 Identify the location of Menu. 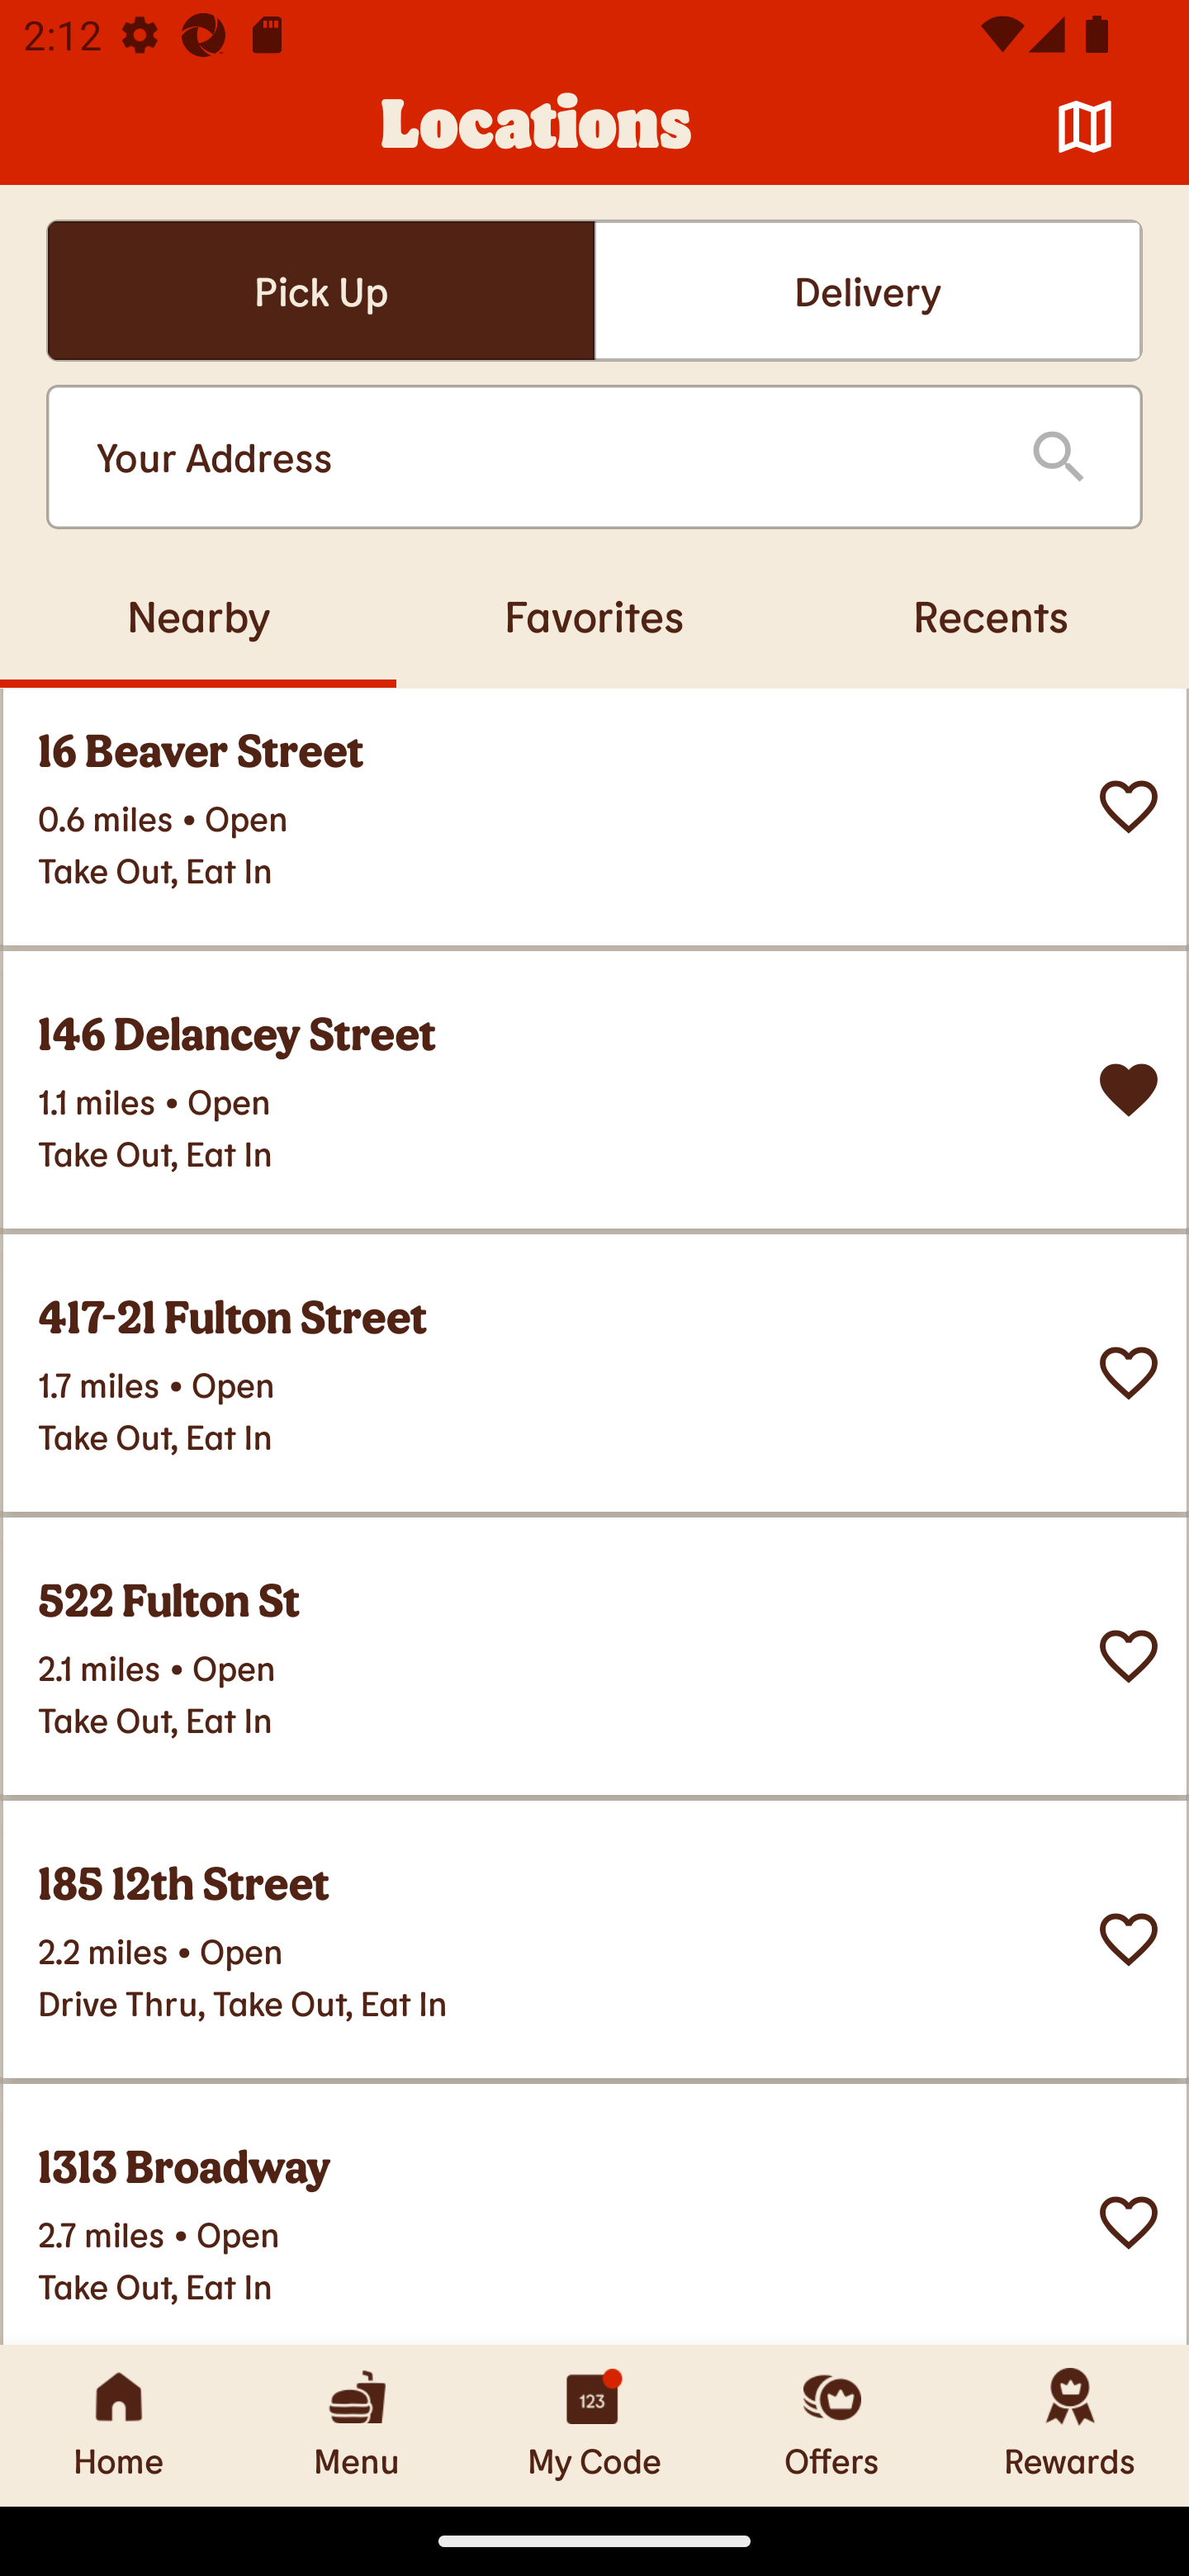
(357, 2425).